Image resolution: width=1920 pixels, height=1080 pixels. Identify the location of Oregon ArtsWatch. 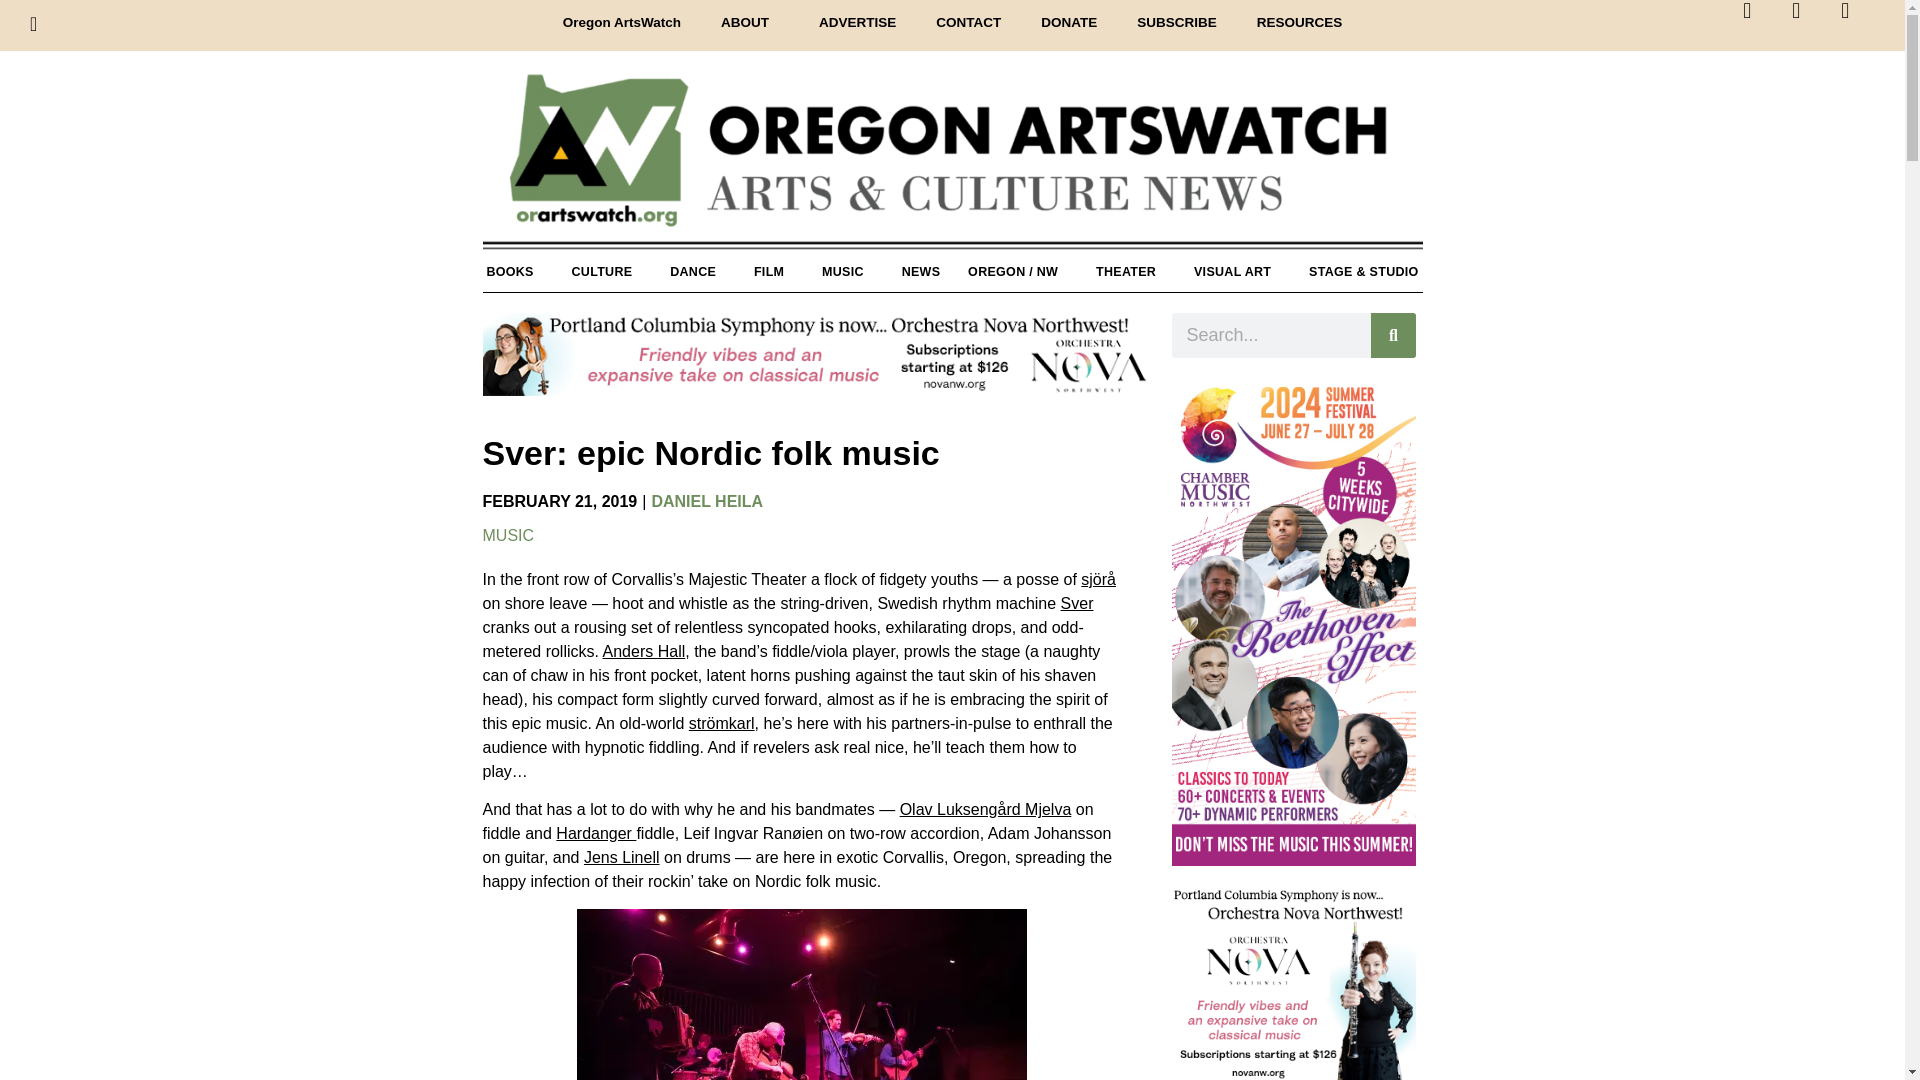
(622, 23).